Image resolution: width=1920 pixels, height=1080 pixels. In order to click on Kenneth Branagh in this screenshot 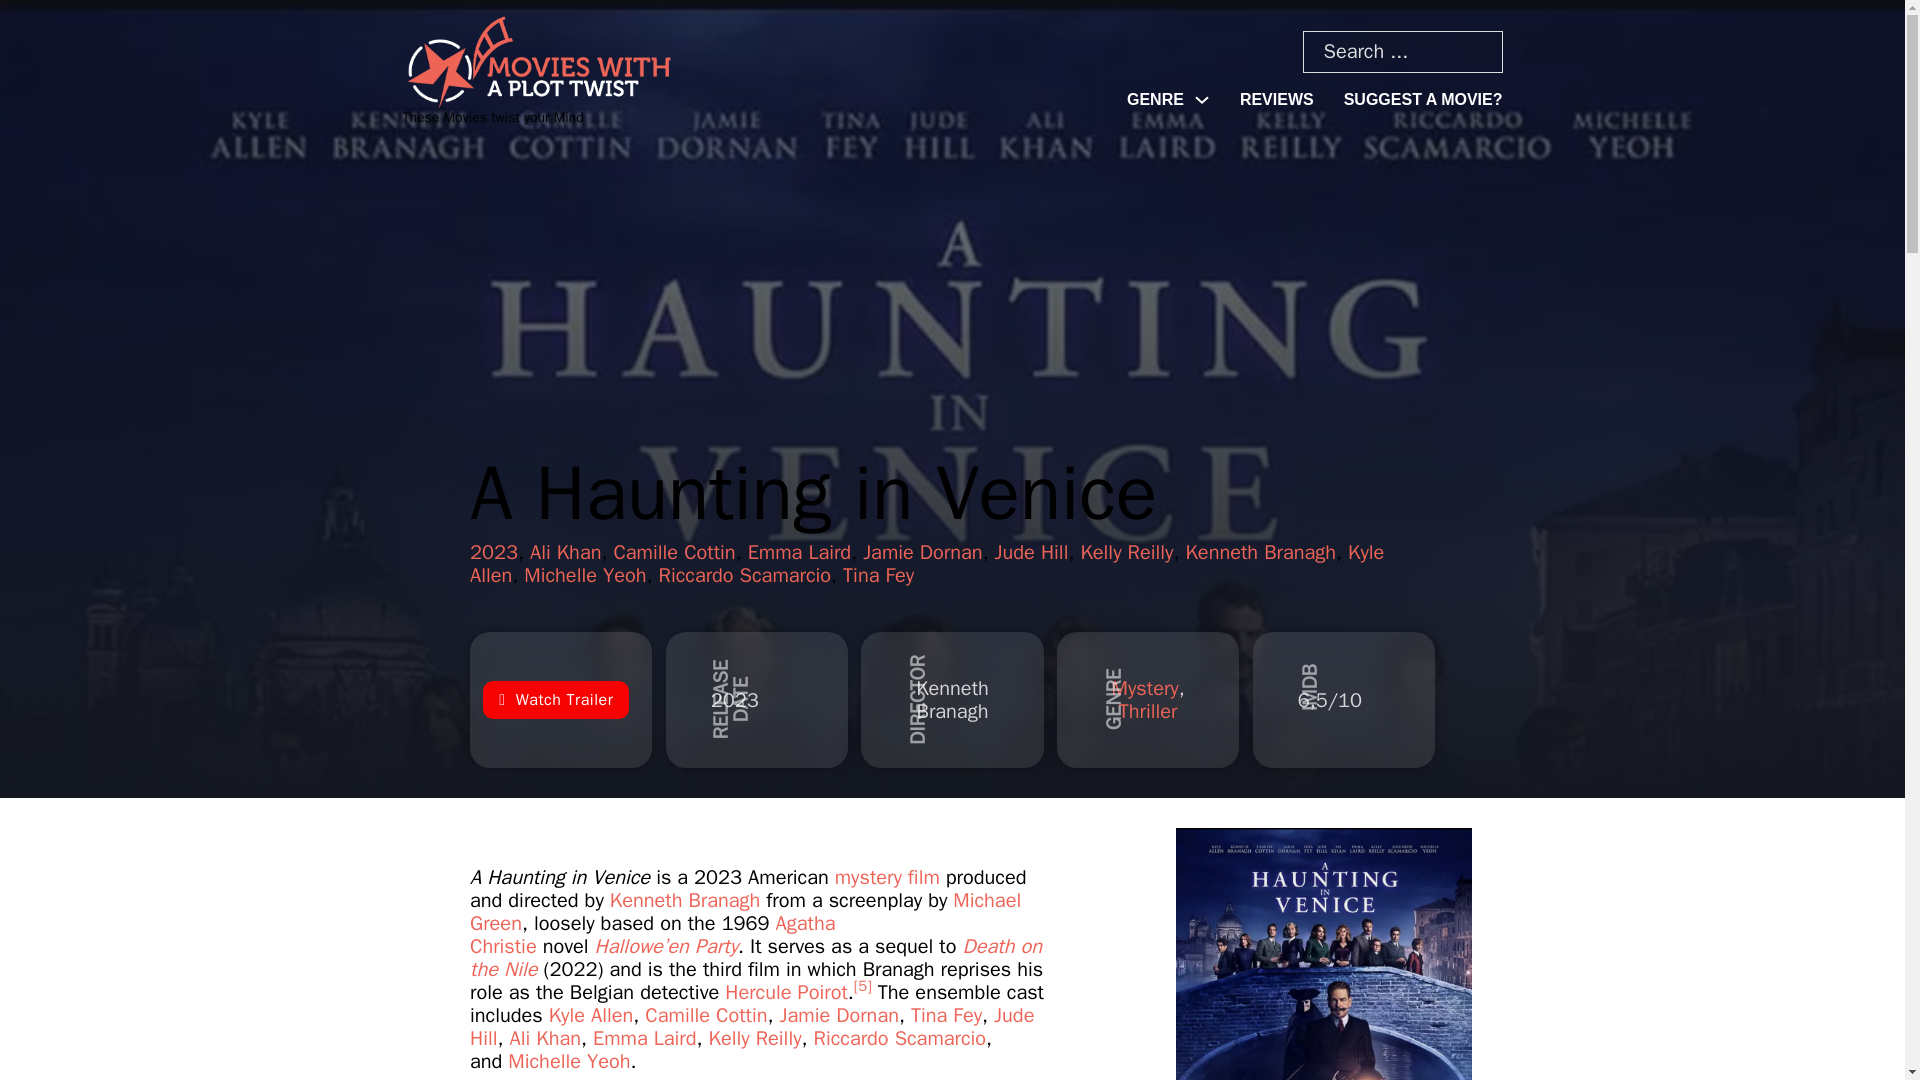, I will do `click(1260, 552)`.